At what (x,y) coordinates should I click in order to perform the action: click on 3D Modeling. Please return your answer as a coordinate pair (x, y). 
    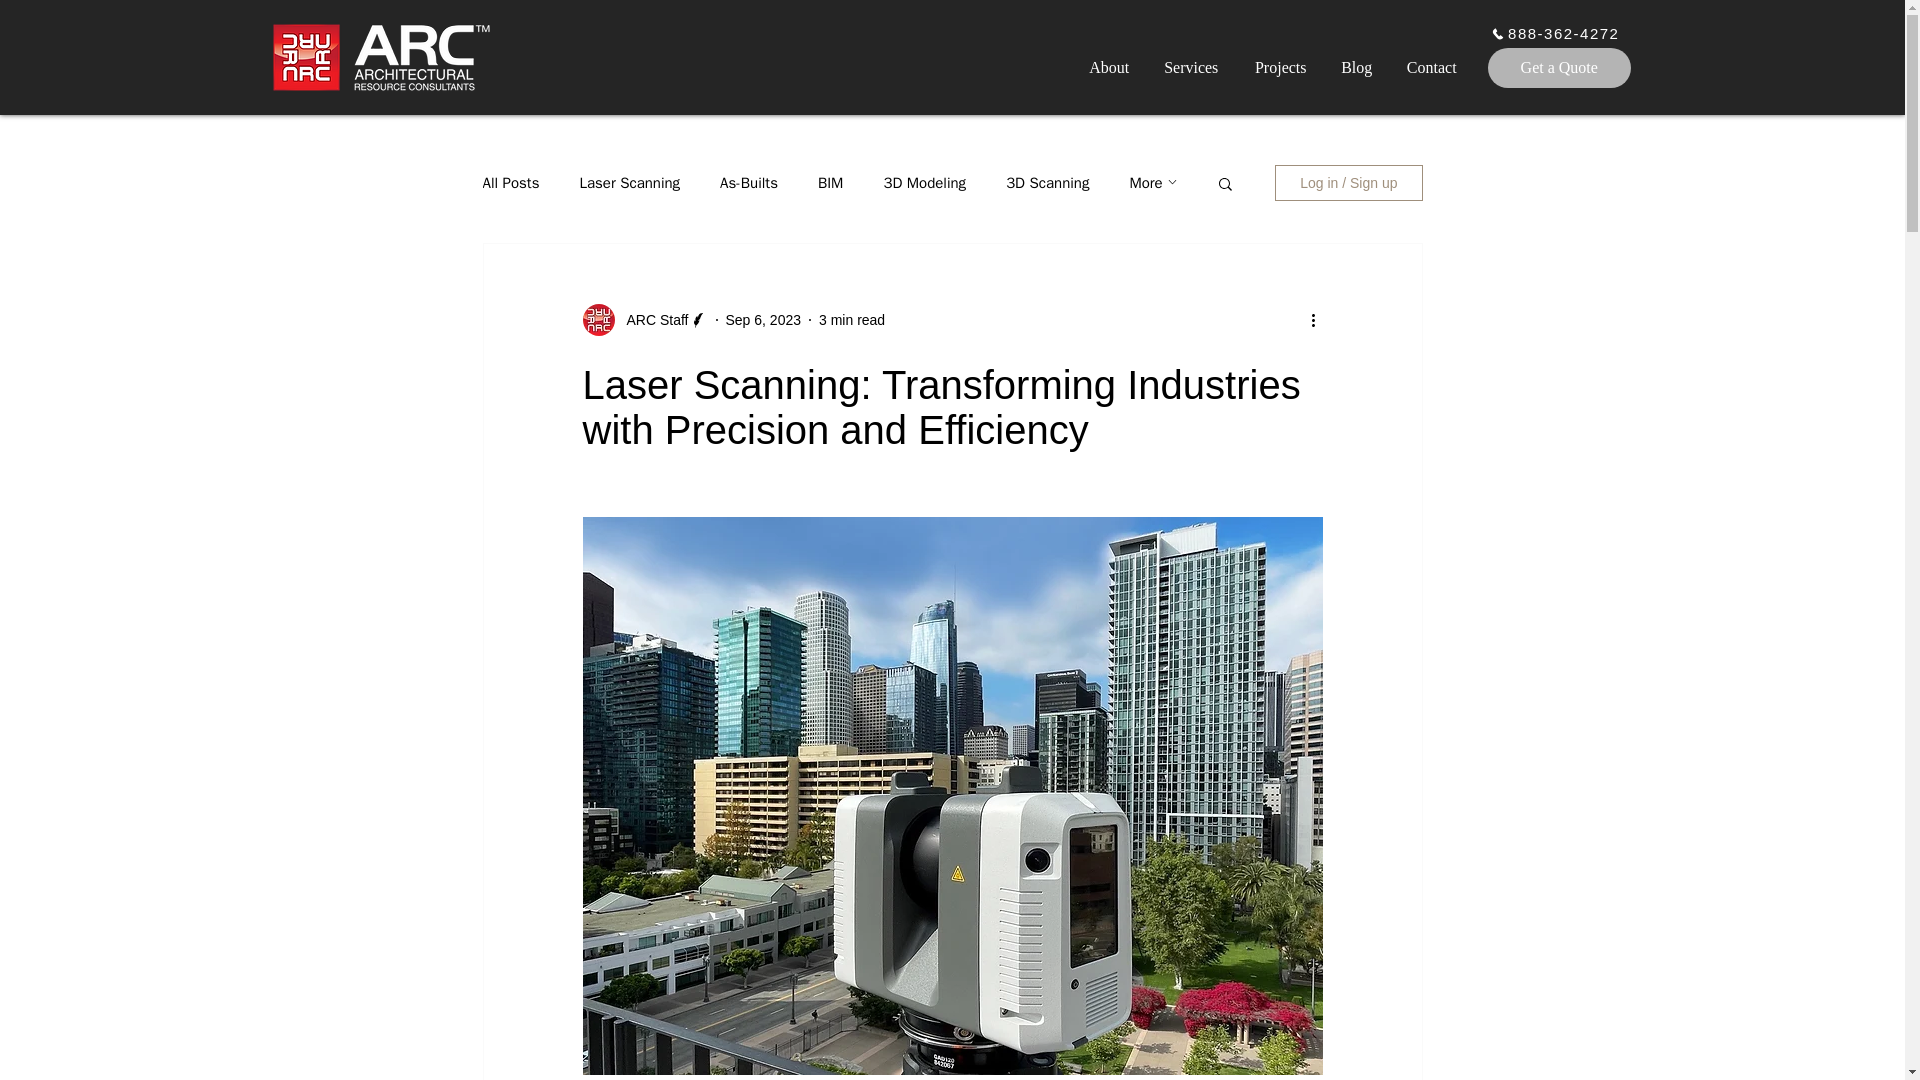
    Looking at the image, I should click on (924, 183).